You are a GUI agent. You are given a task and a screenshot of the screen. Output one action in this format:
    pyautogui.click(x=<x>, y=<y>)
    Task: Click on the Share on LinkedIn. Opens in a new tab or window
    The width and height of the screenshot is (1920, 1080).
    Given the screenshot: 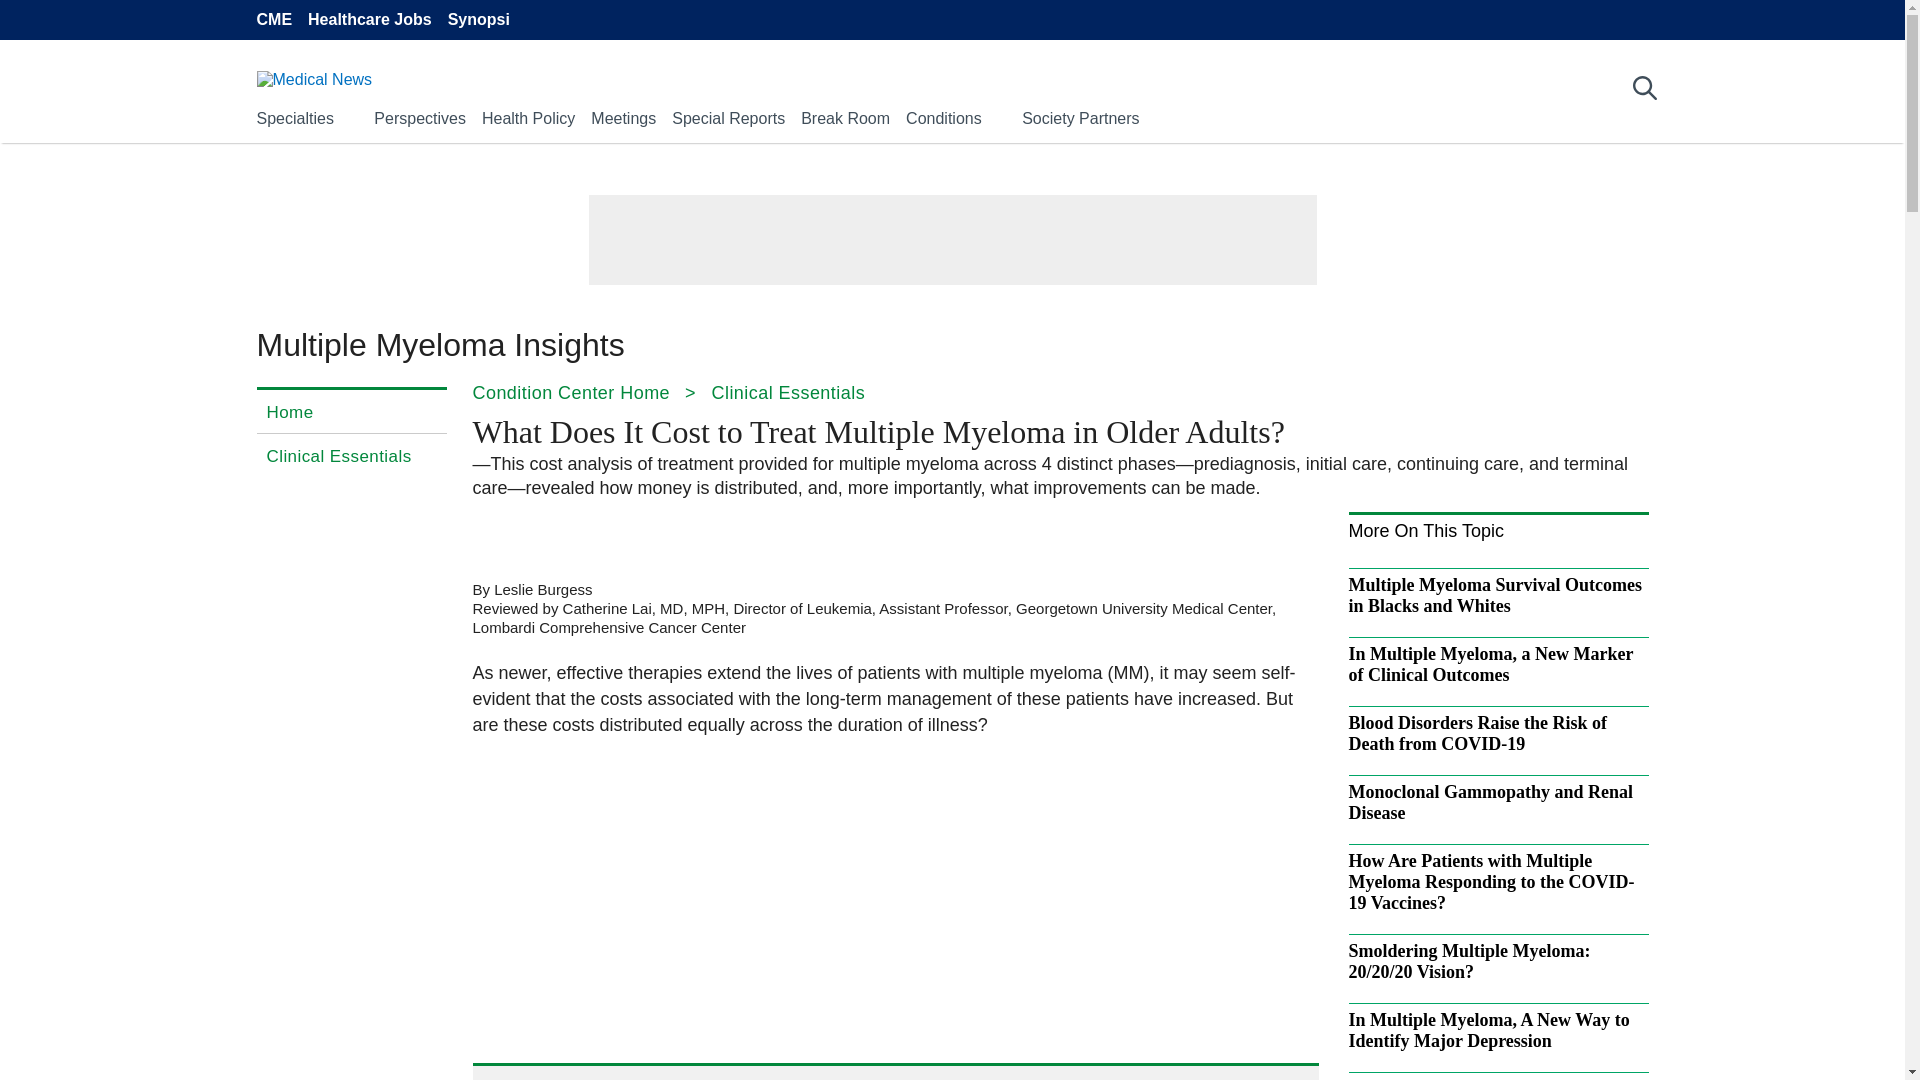 What is the action you would take?
    pyautogui.click(x=602, y=535)
    